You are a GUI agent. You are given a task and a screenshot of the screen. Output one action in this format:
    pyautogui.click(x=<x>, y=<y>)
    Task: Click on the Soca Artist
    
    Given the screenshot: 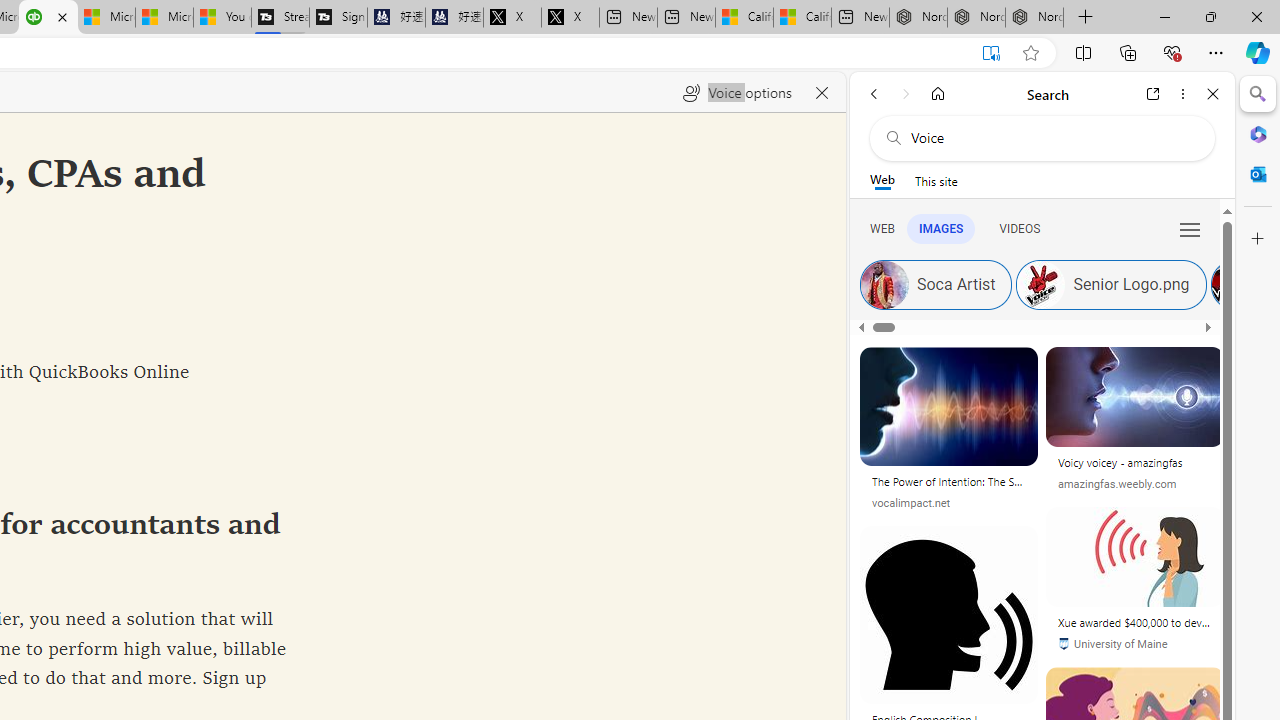 What is the action you would take?
    pyautogui.click(x=884, y=284)
    